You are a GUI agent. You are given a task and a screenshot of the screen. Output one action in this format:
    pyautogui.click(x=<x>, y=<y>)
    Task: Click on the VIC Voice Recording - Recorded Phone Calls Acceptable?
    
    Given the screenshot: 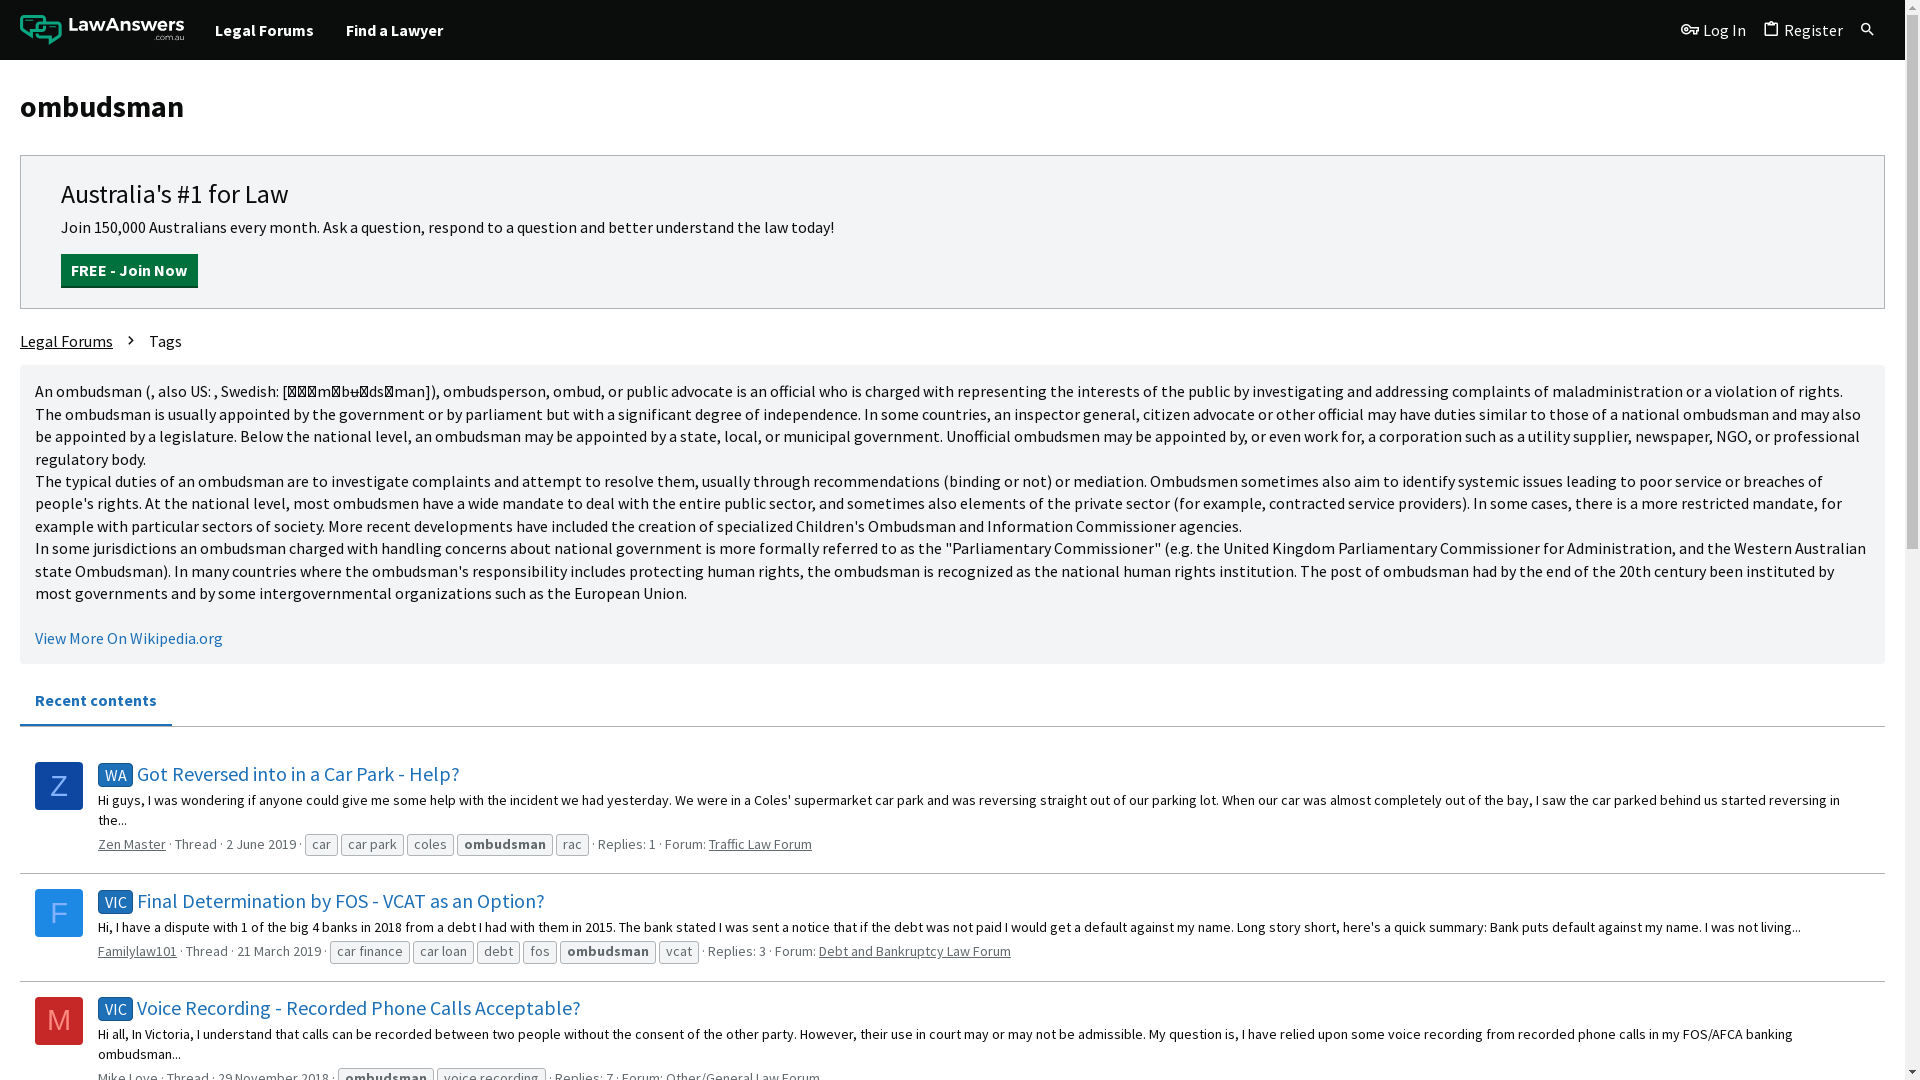 What is the action you would take?
    pyautogui.click(x=340, y=1008)
    